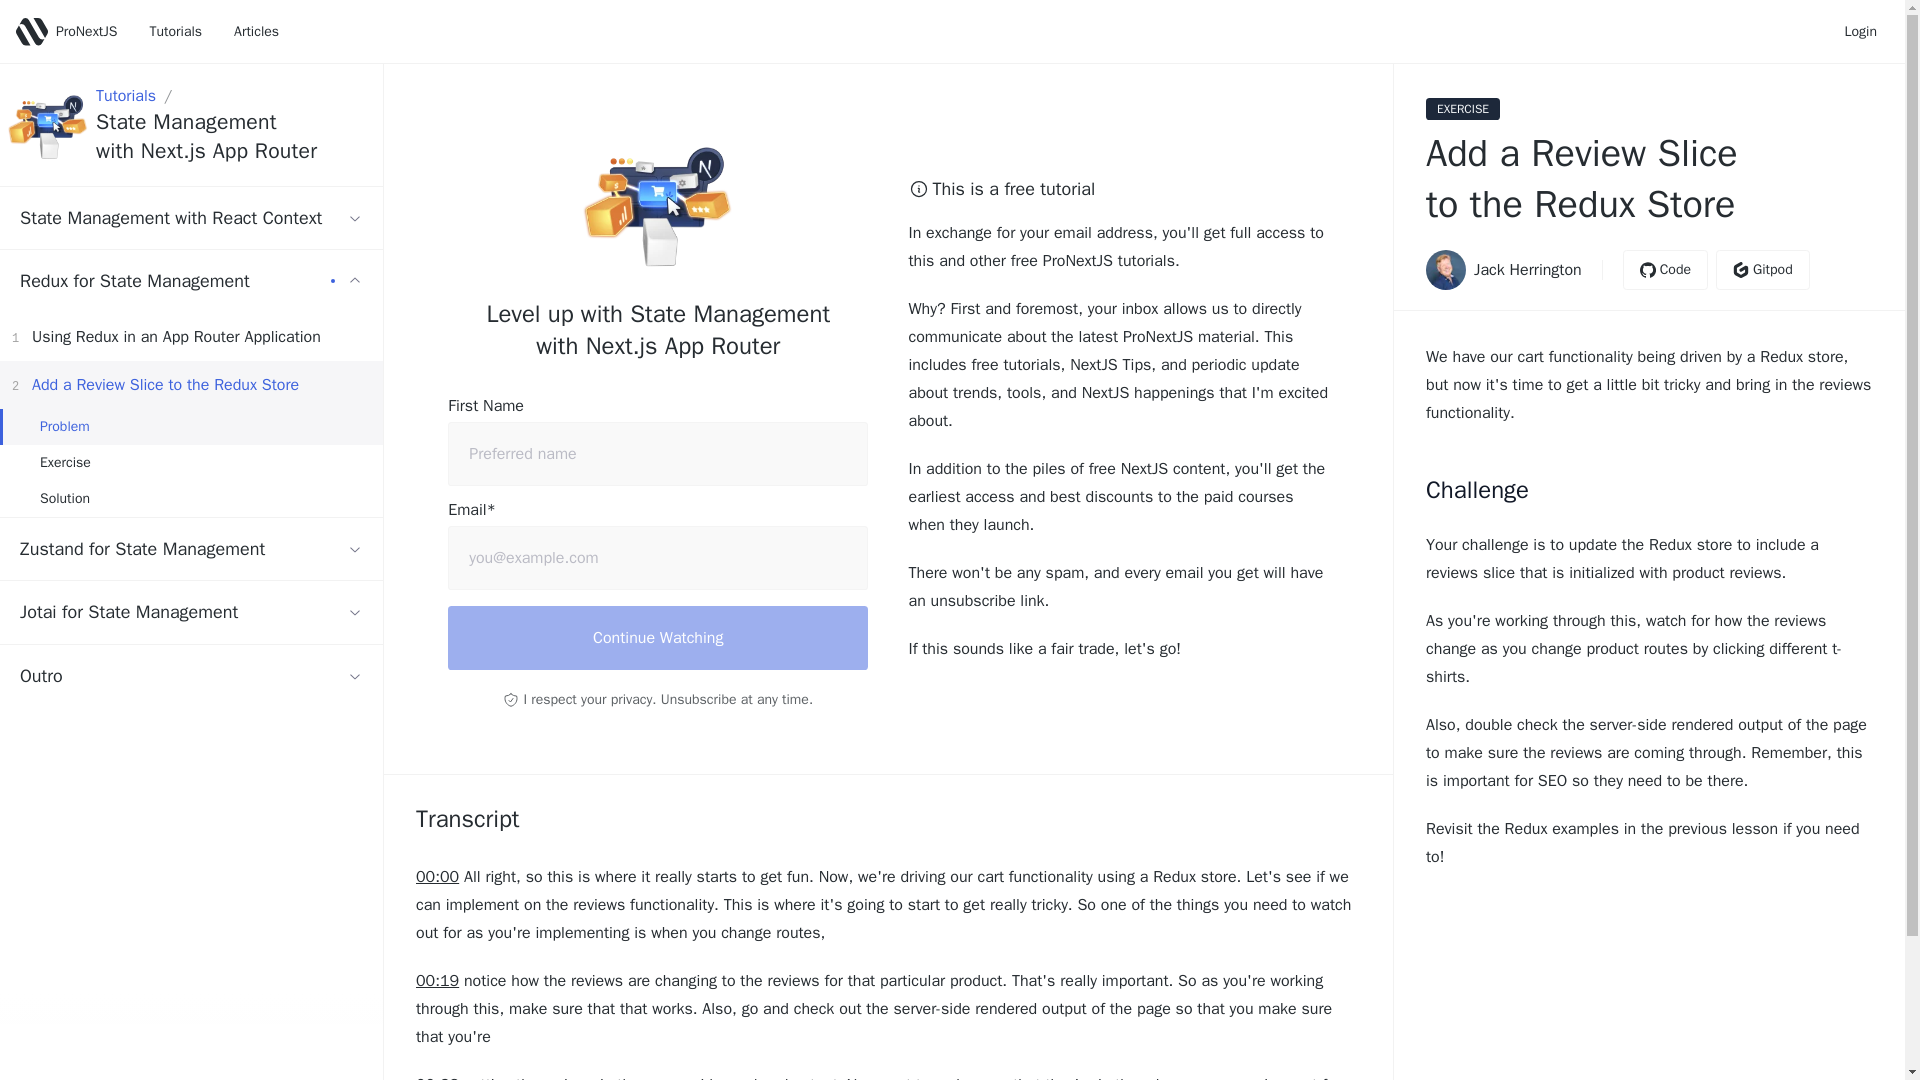  What do you see at coordinates (191, 281) in the screenshot?
I see `Redux for State Management` at bounding box center [191, 281].